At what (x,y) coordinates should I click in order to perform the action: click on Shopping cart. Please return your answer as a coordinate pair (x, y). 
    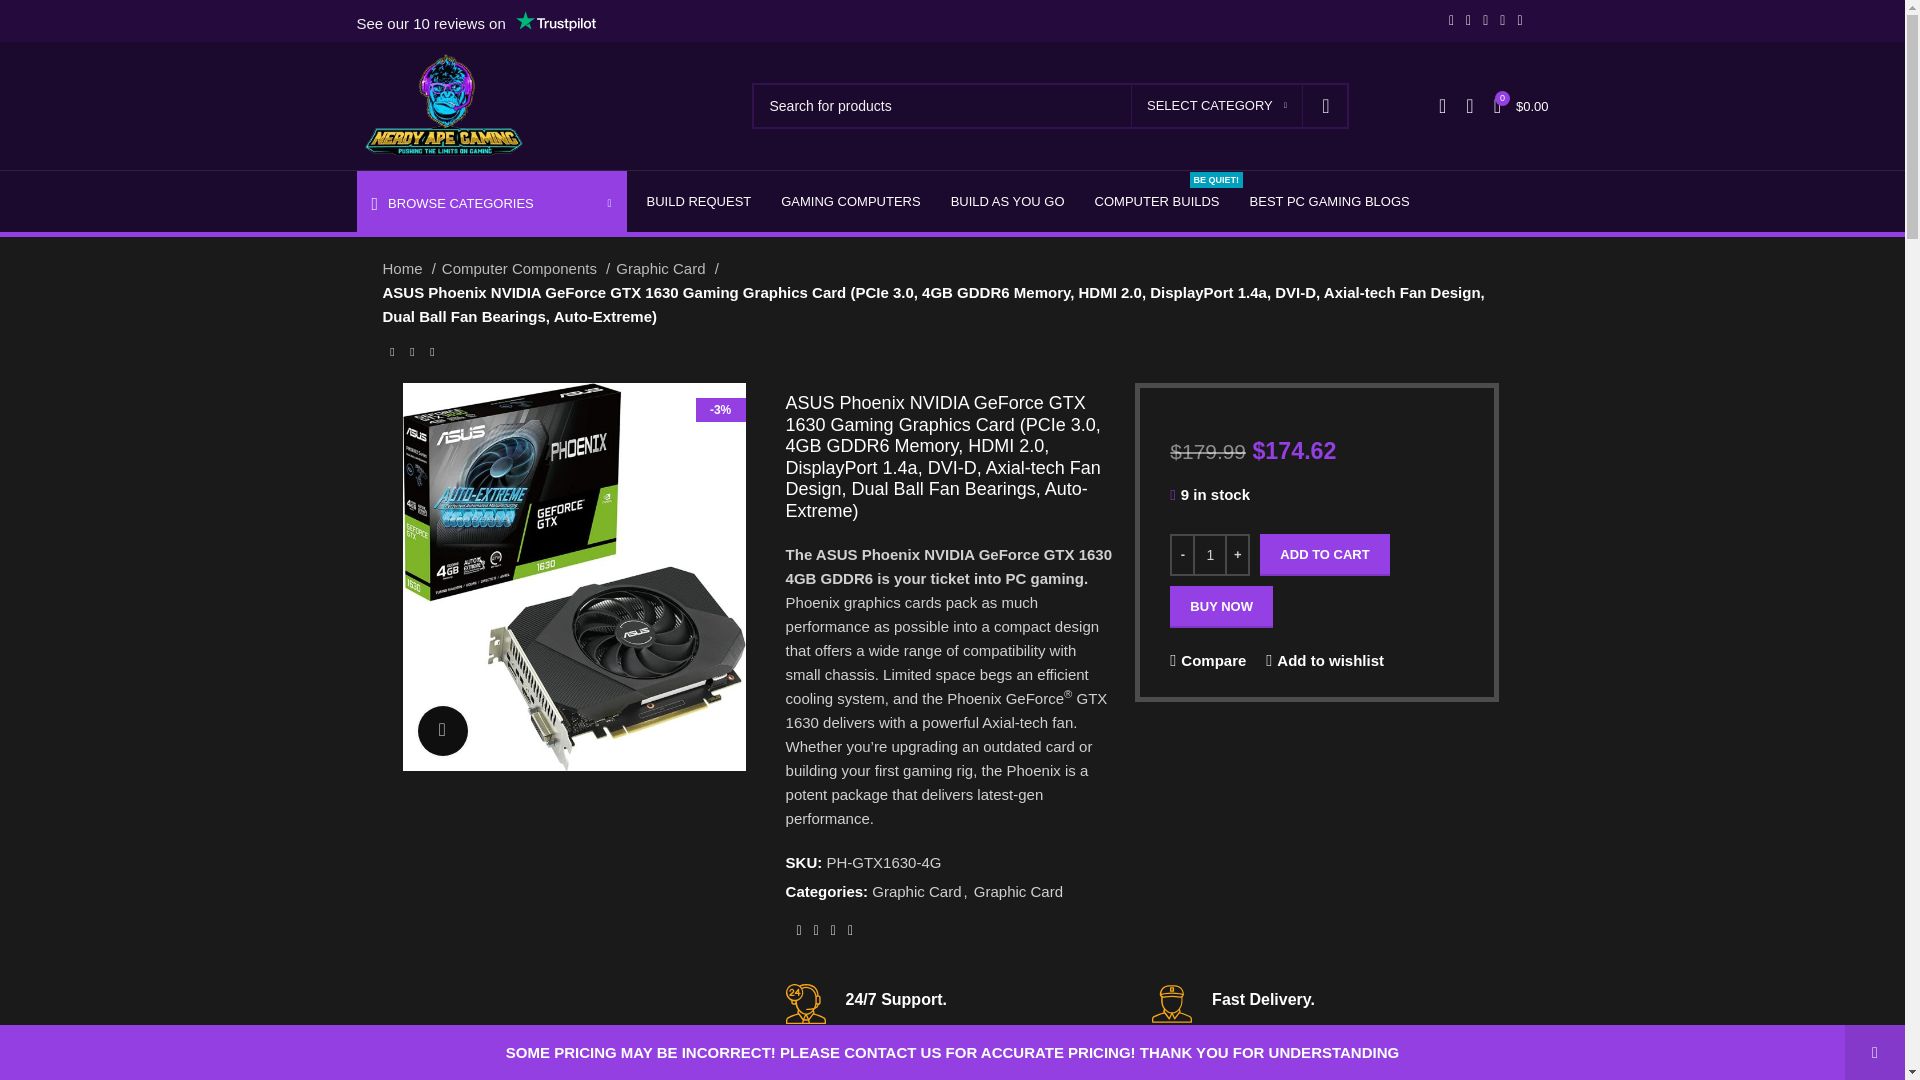
    Looking at the image, I should click on (1522, 106).